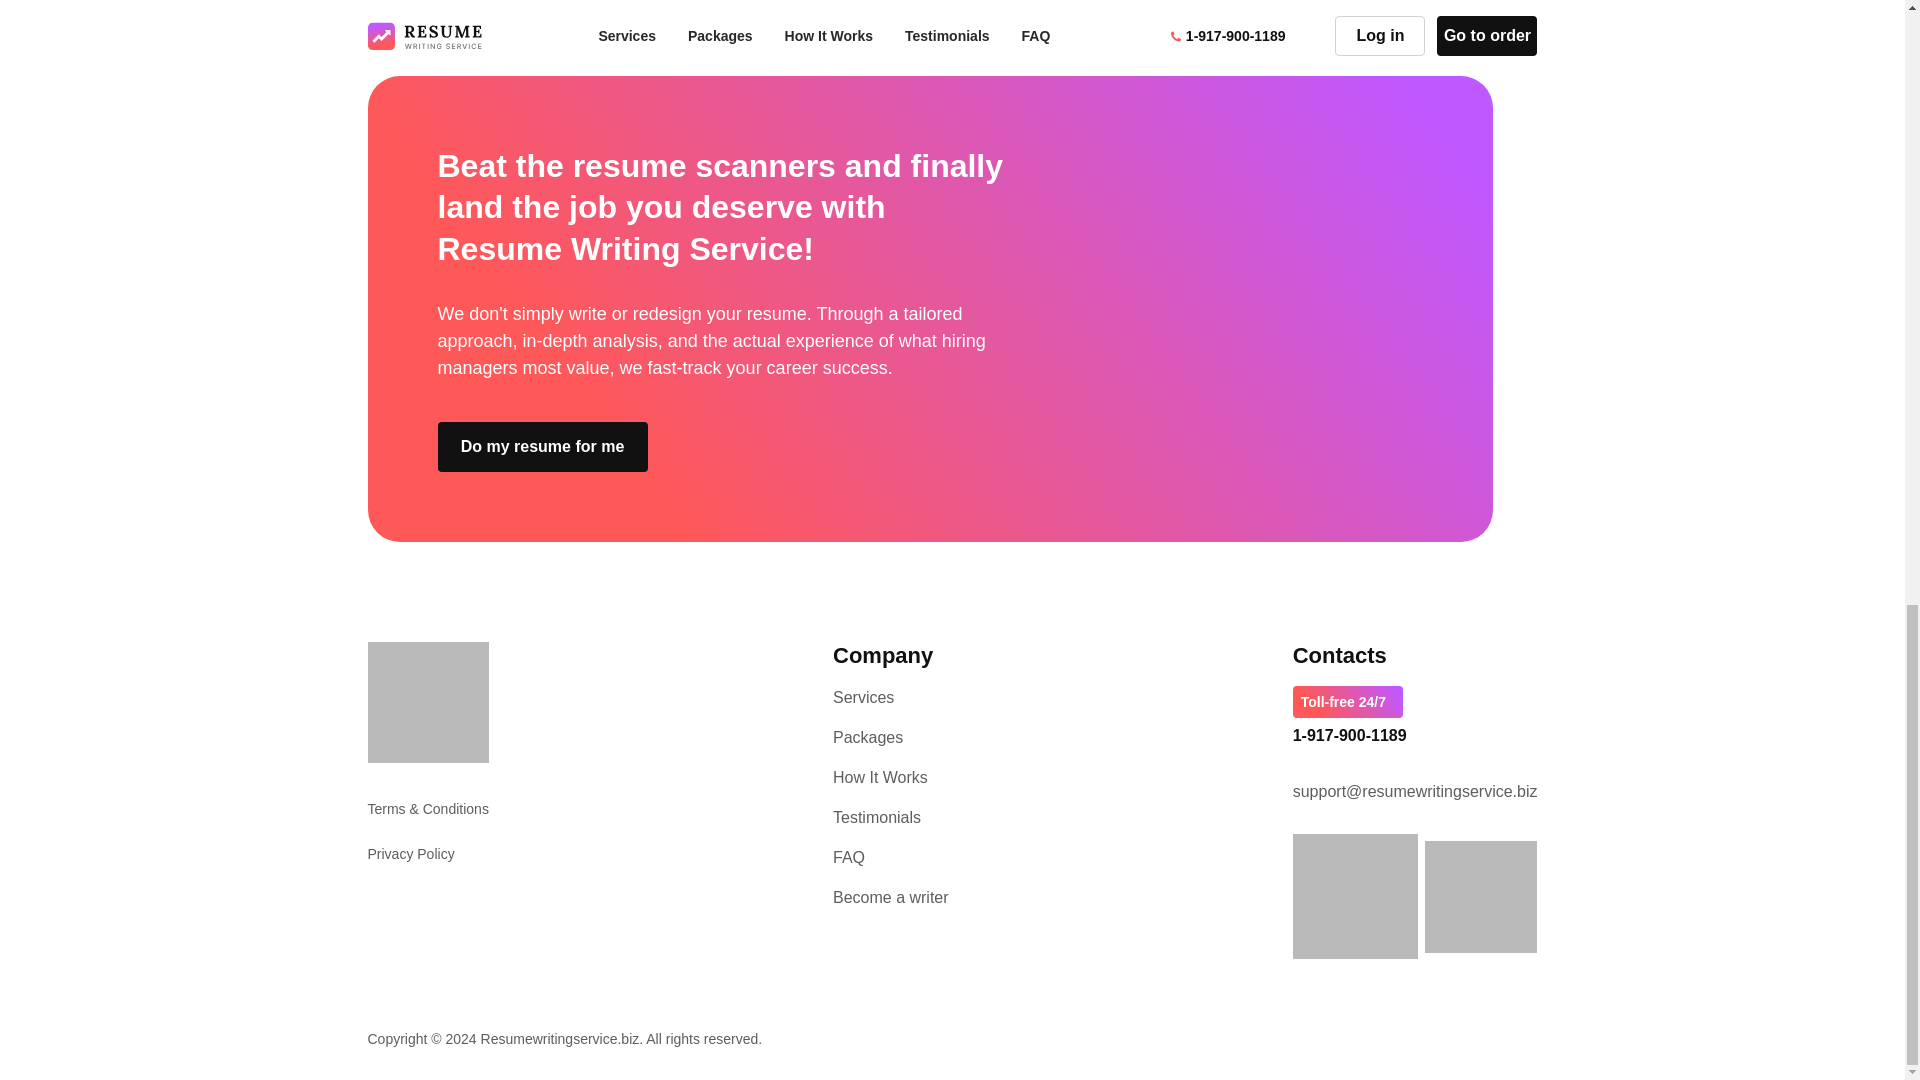  Describe the element at coordinates (412, 854) in the screenshot. I see `Privacy Policy` at that location.